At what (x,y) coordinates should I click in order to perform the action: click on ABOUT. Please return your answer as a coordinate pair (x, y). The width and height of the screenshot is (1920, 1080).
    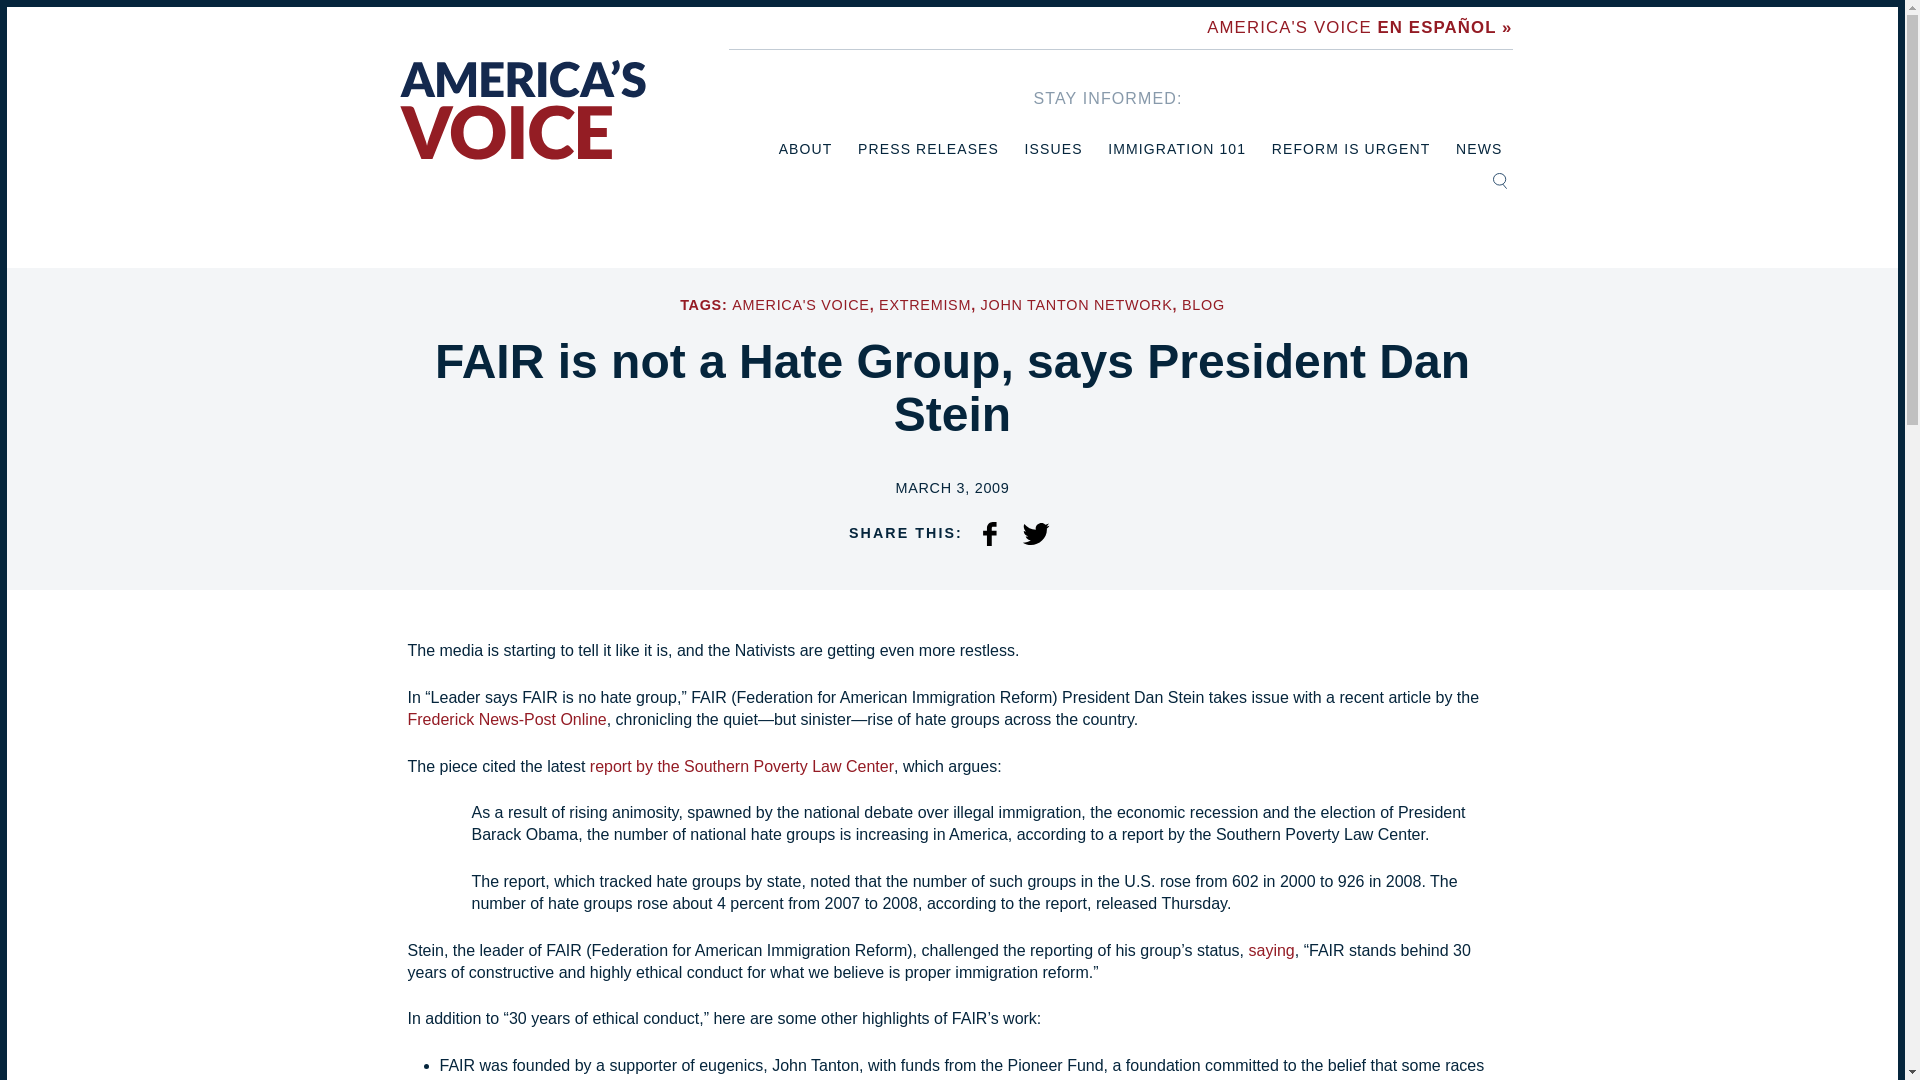
    Looking at the image, I should click on (806, 149).